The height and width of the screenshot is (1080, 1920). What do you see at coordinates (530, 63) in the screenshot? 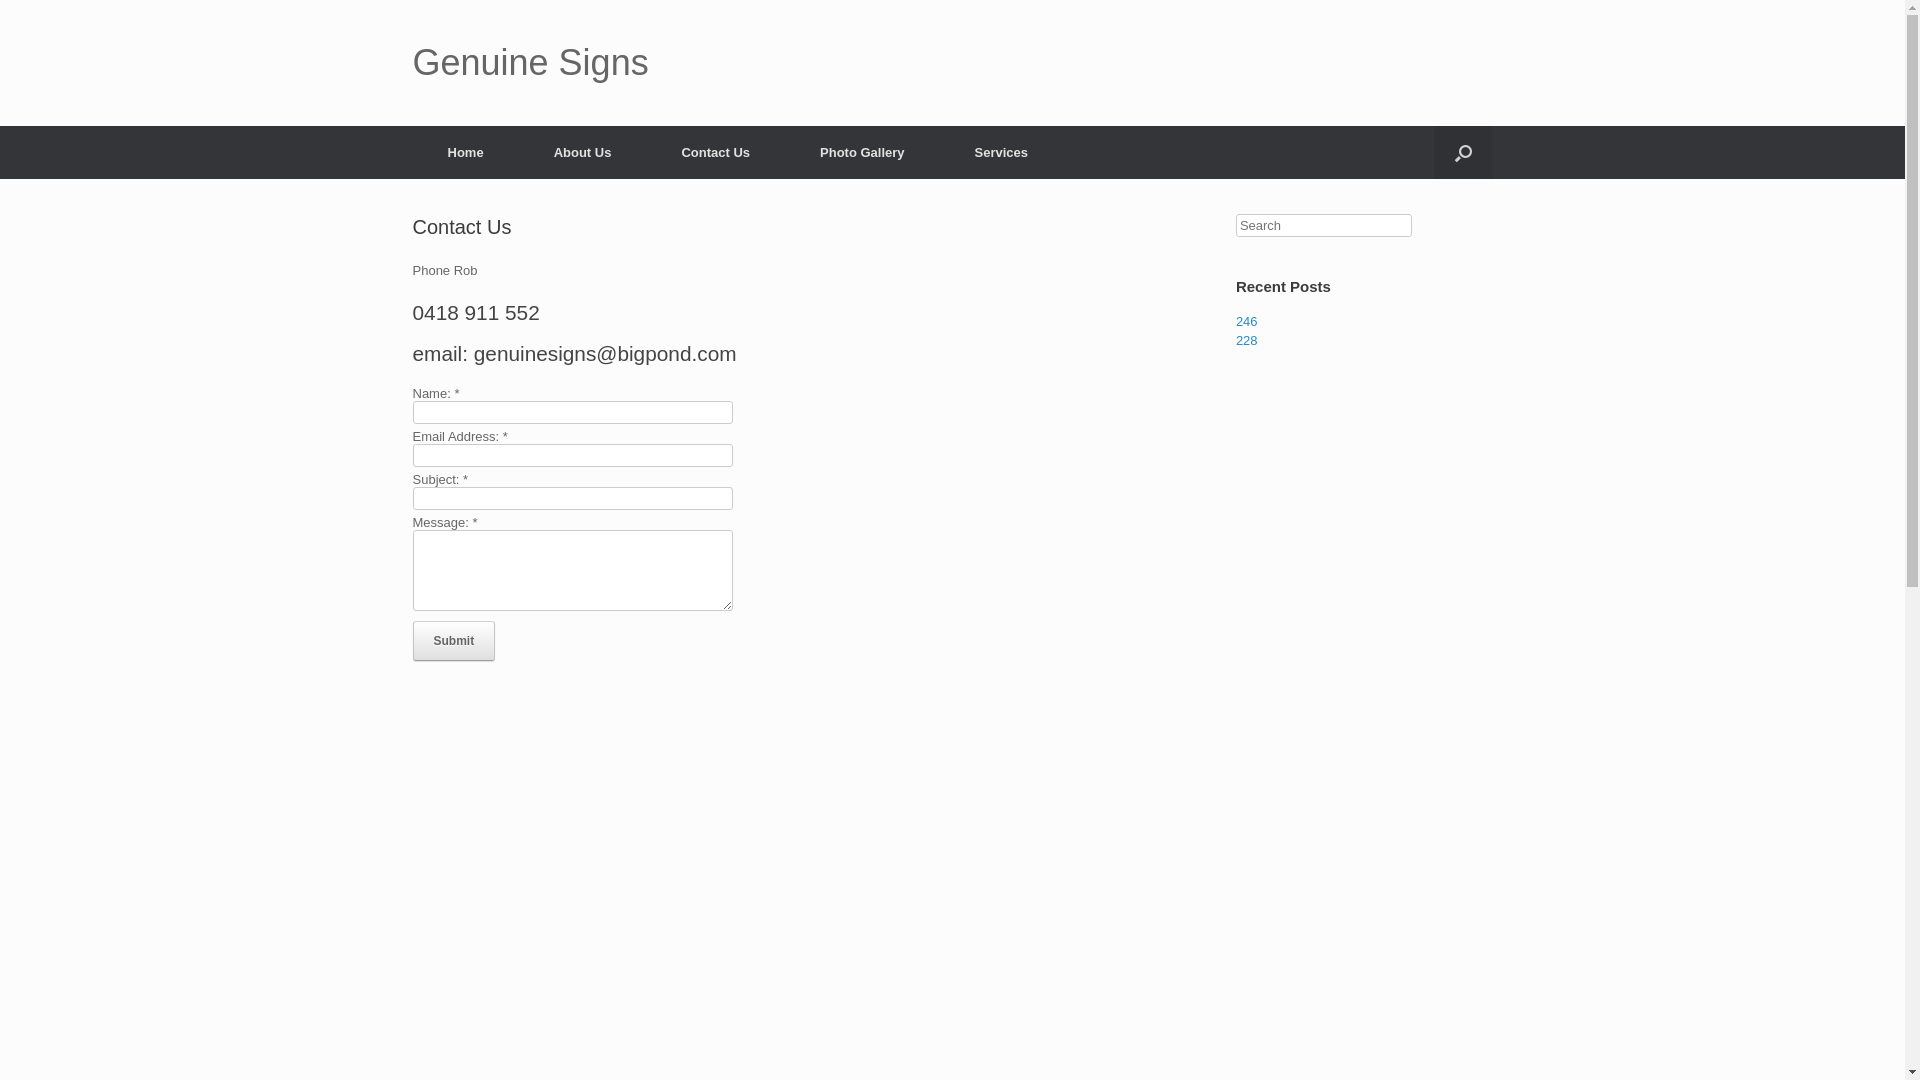
I see `Genuine Signs` at bounding box center [530, 63].